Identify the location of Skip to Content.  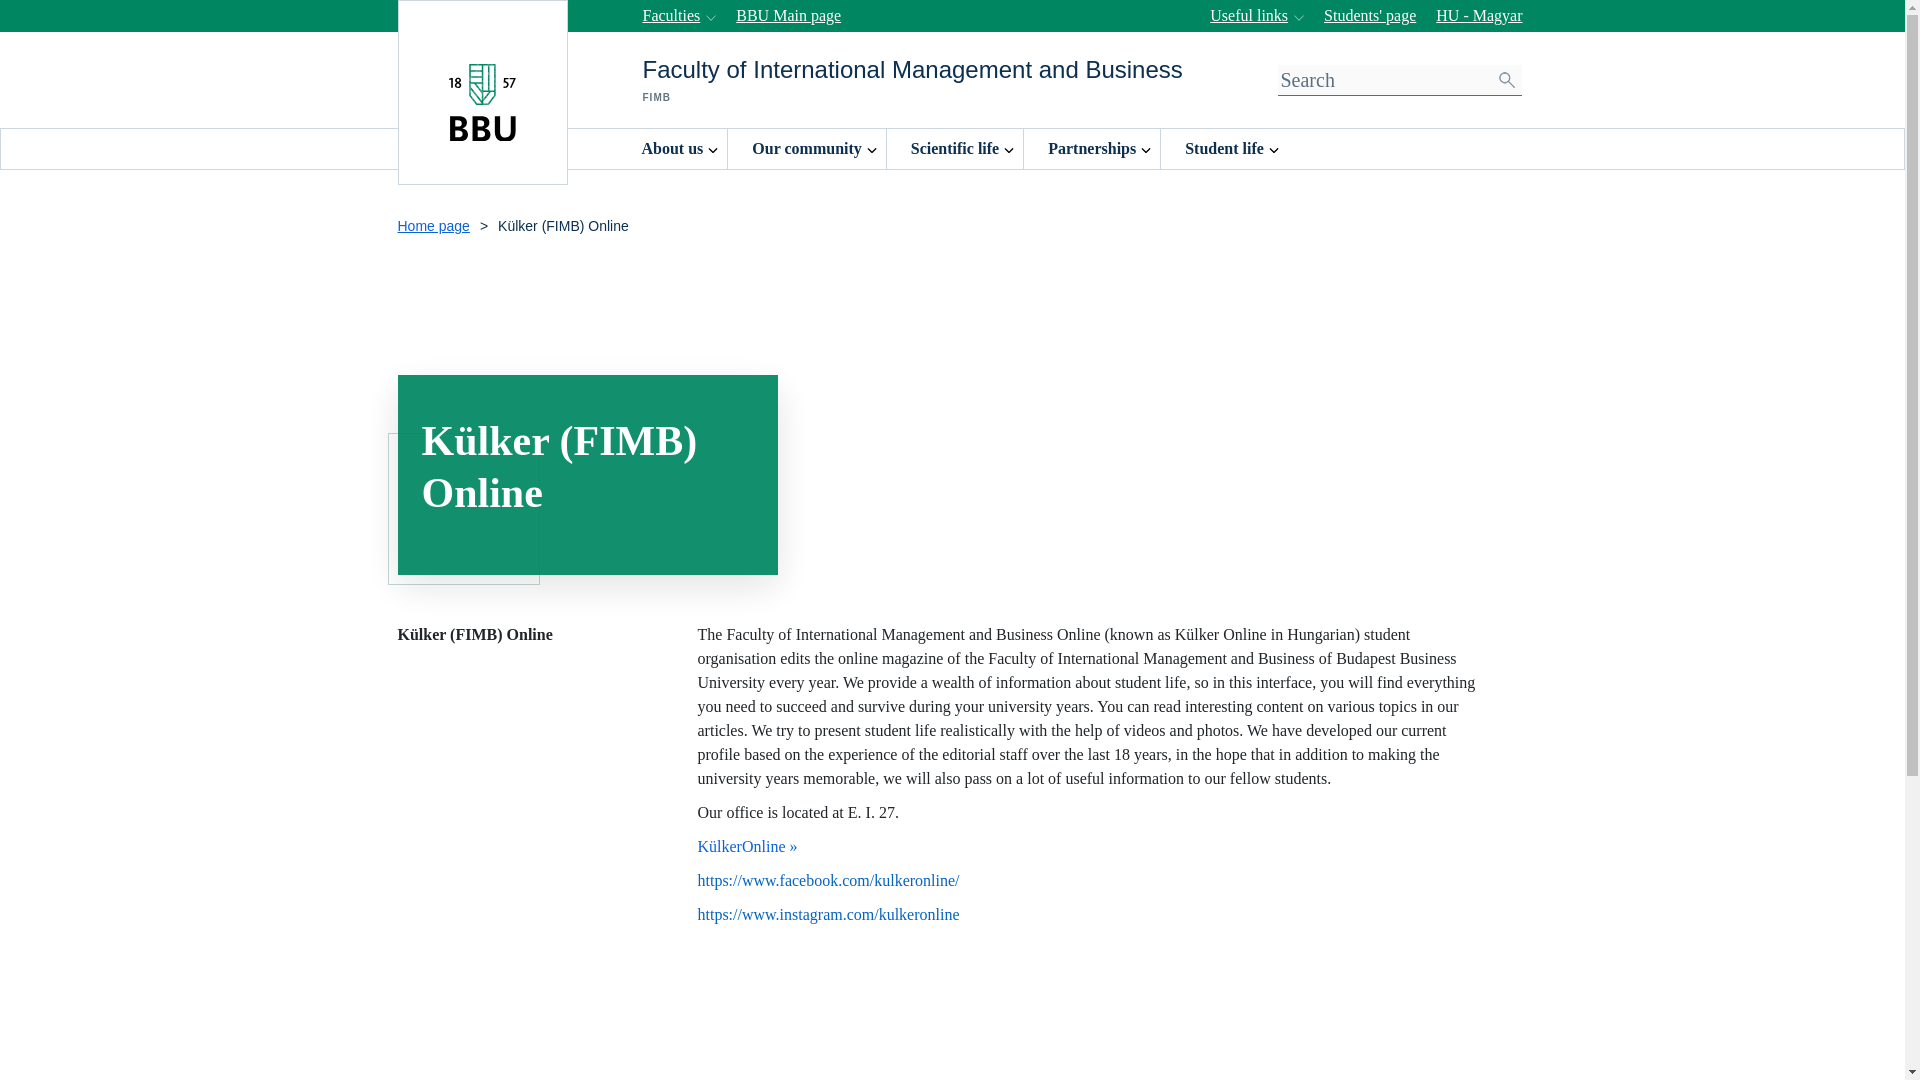
(62, 3).